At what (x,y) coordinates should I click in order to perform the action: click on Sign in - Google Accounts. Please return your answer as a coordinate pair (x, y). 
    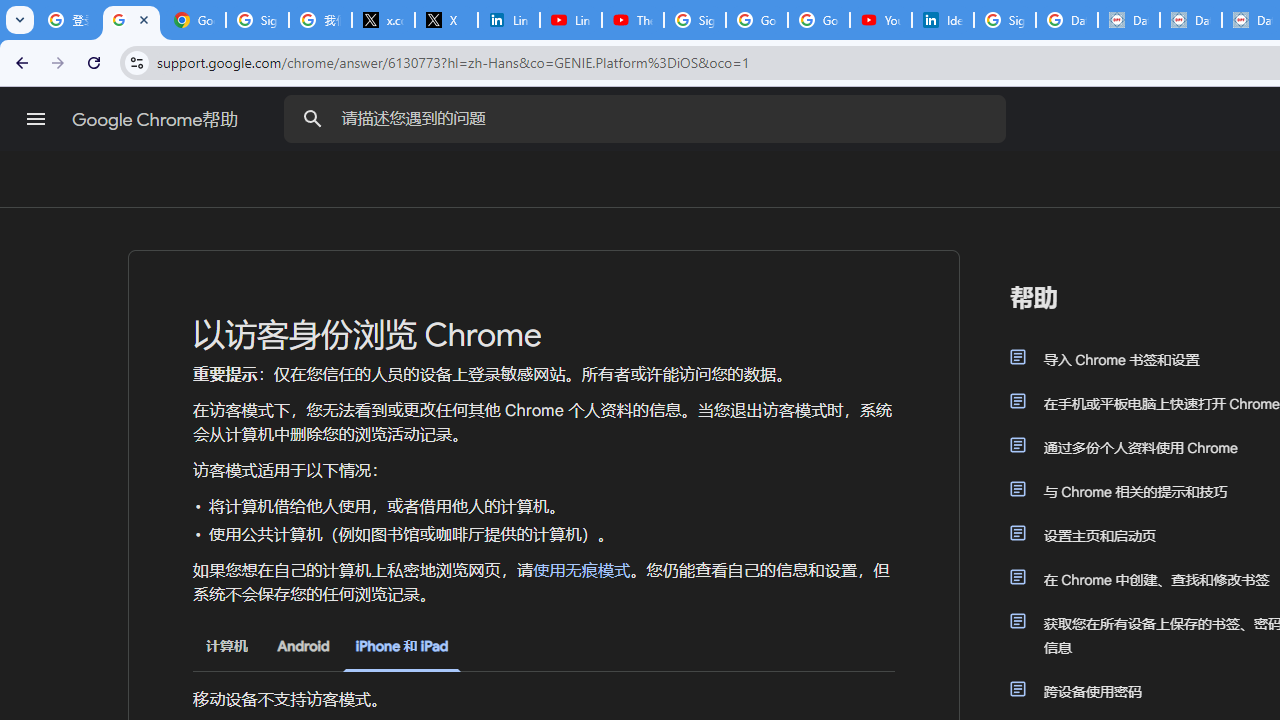
    Looking at the image, I should click on (694, 20).